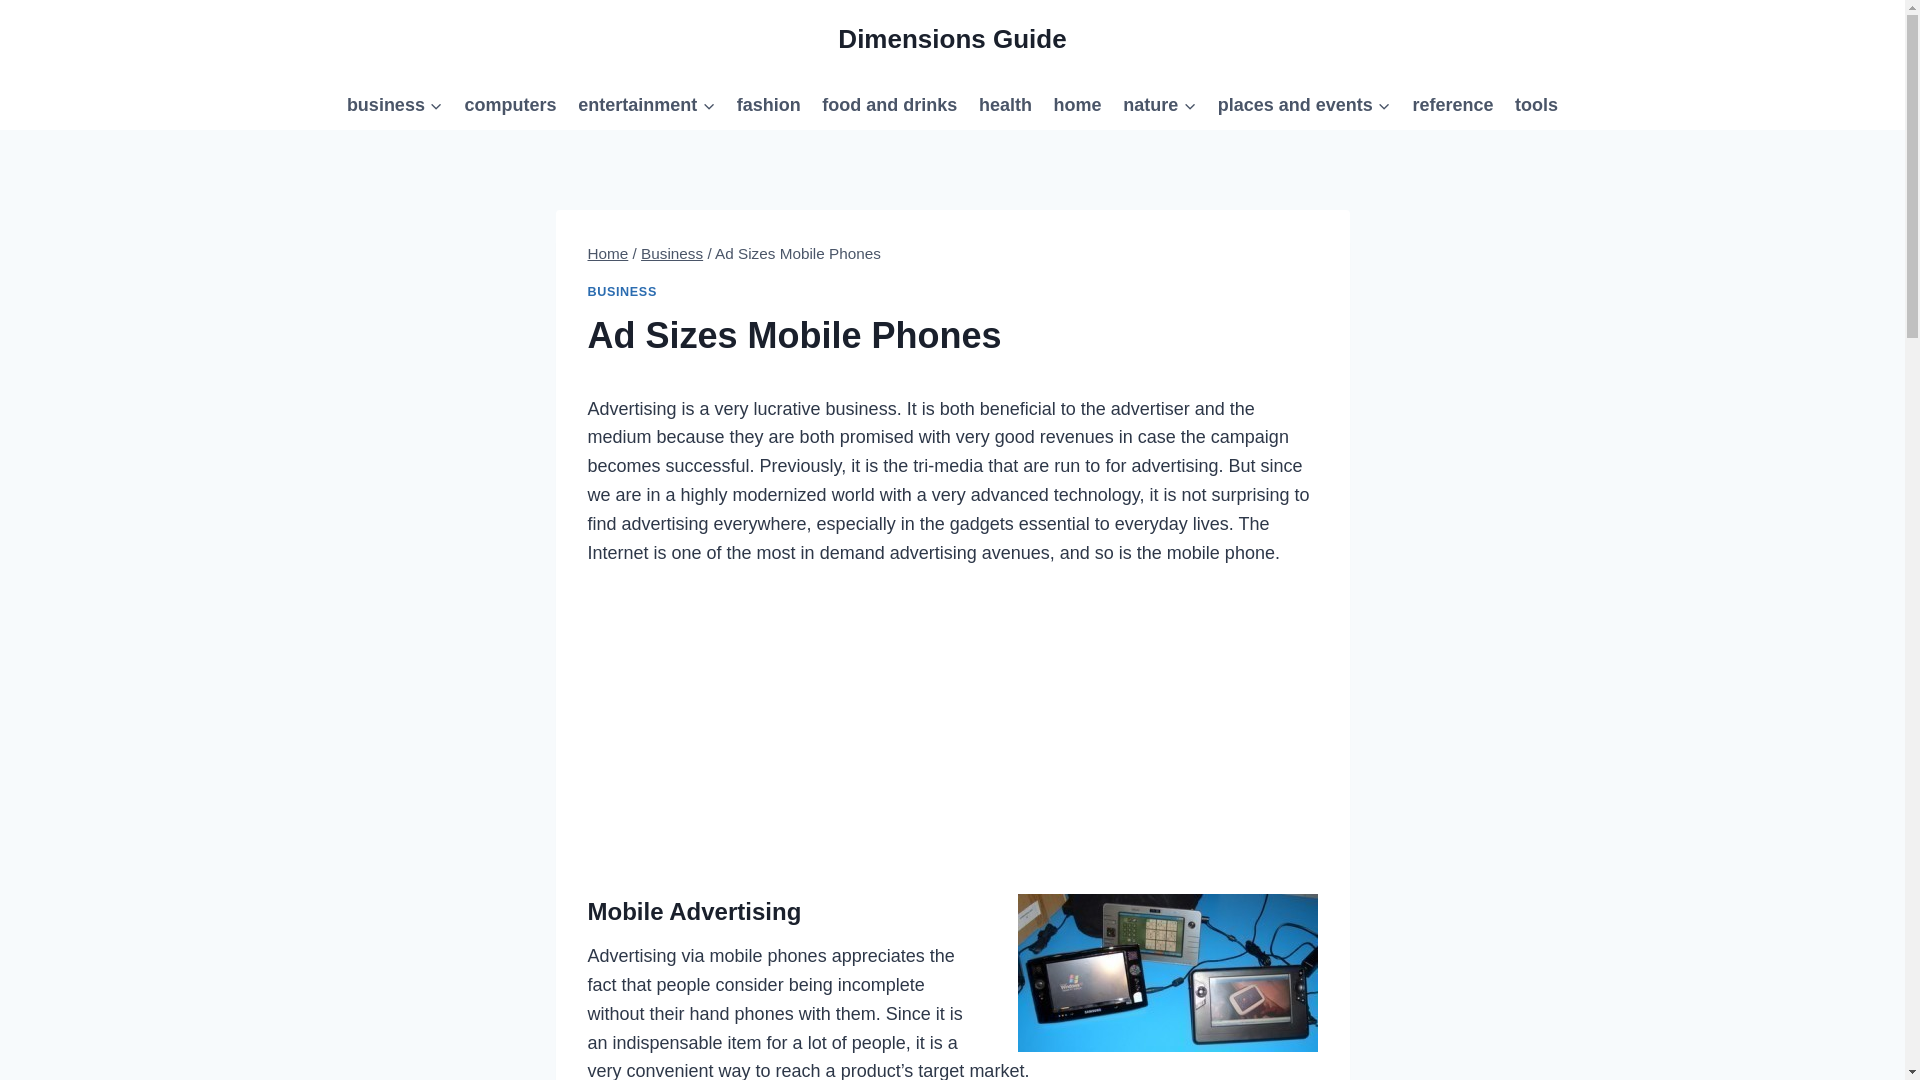 The image size is (1920, 1080). What do you see at coordinates (1078, 104) in the screenshot?
I see `home` at bounding box center [1078, 104].